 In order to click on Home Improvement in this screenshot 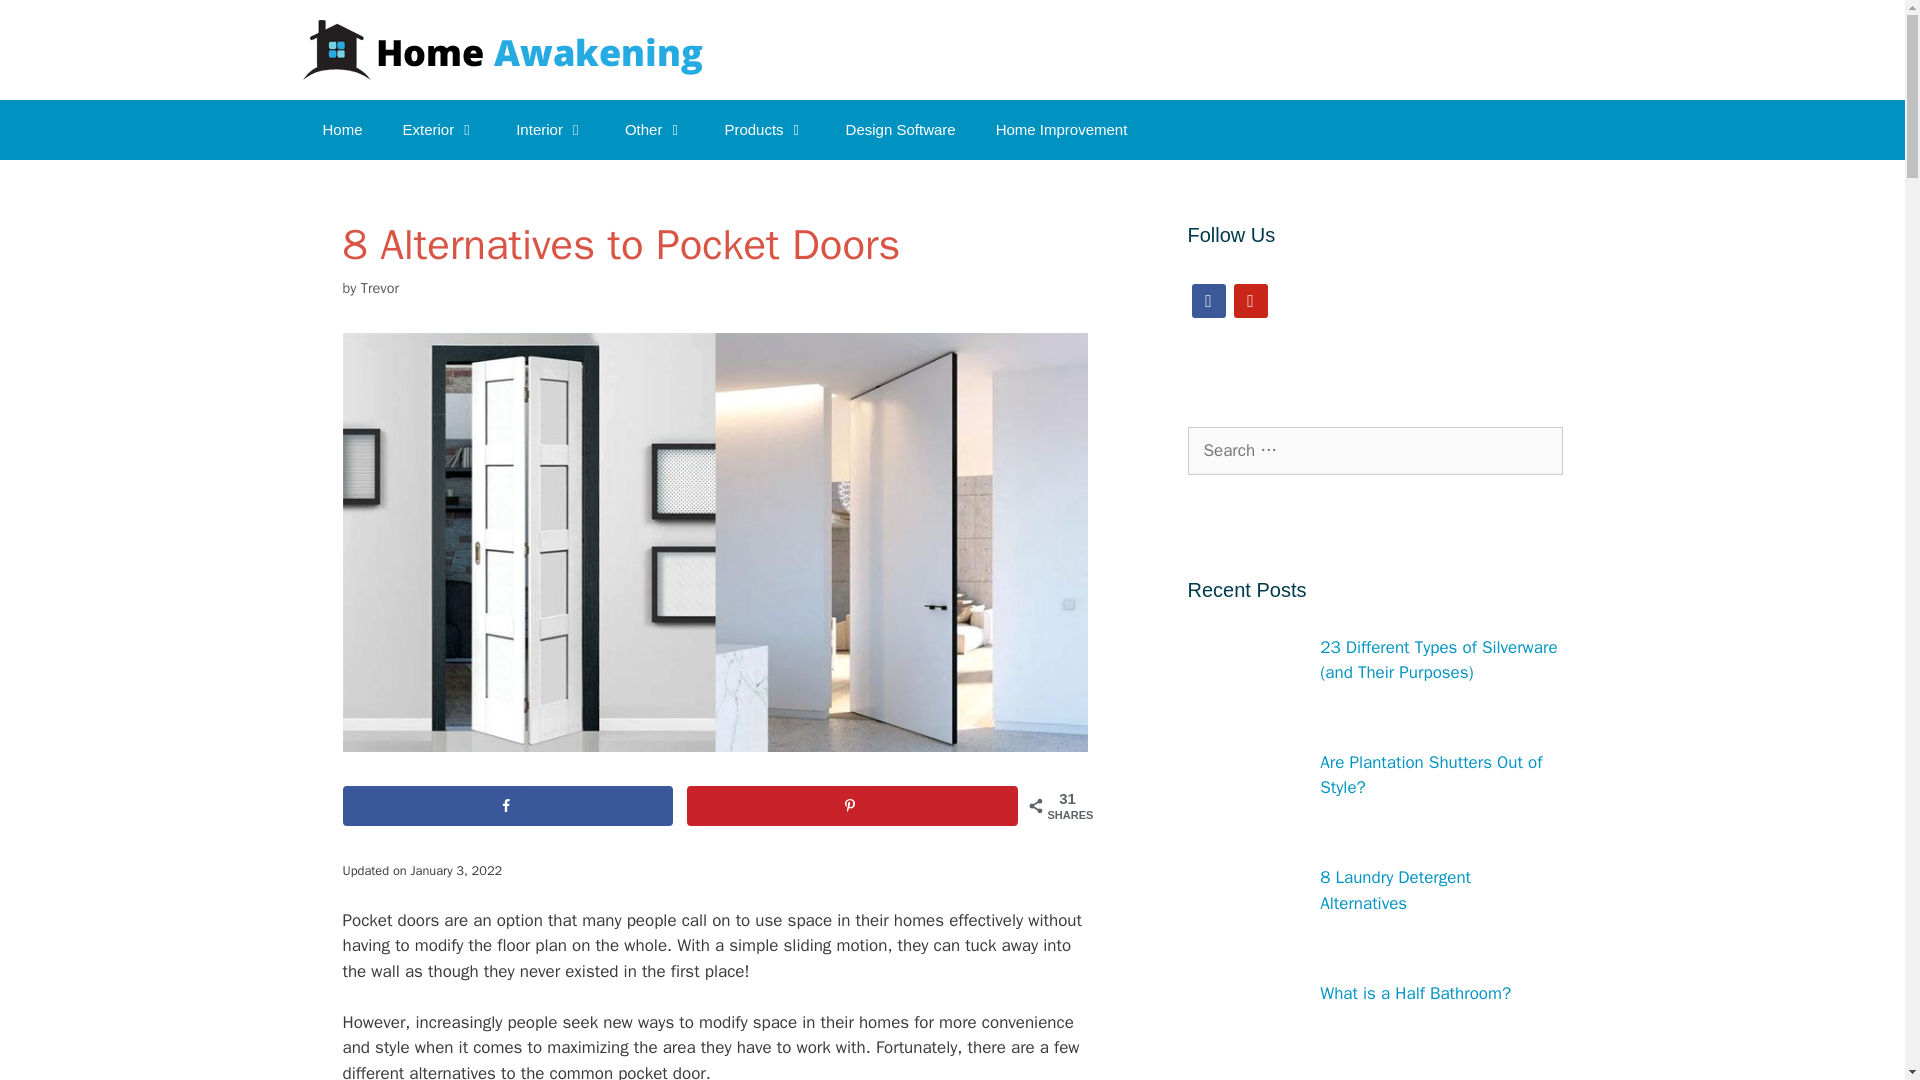, I will do `click(1062, 130)`.